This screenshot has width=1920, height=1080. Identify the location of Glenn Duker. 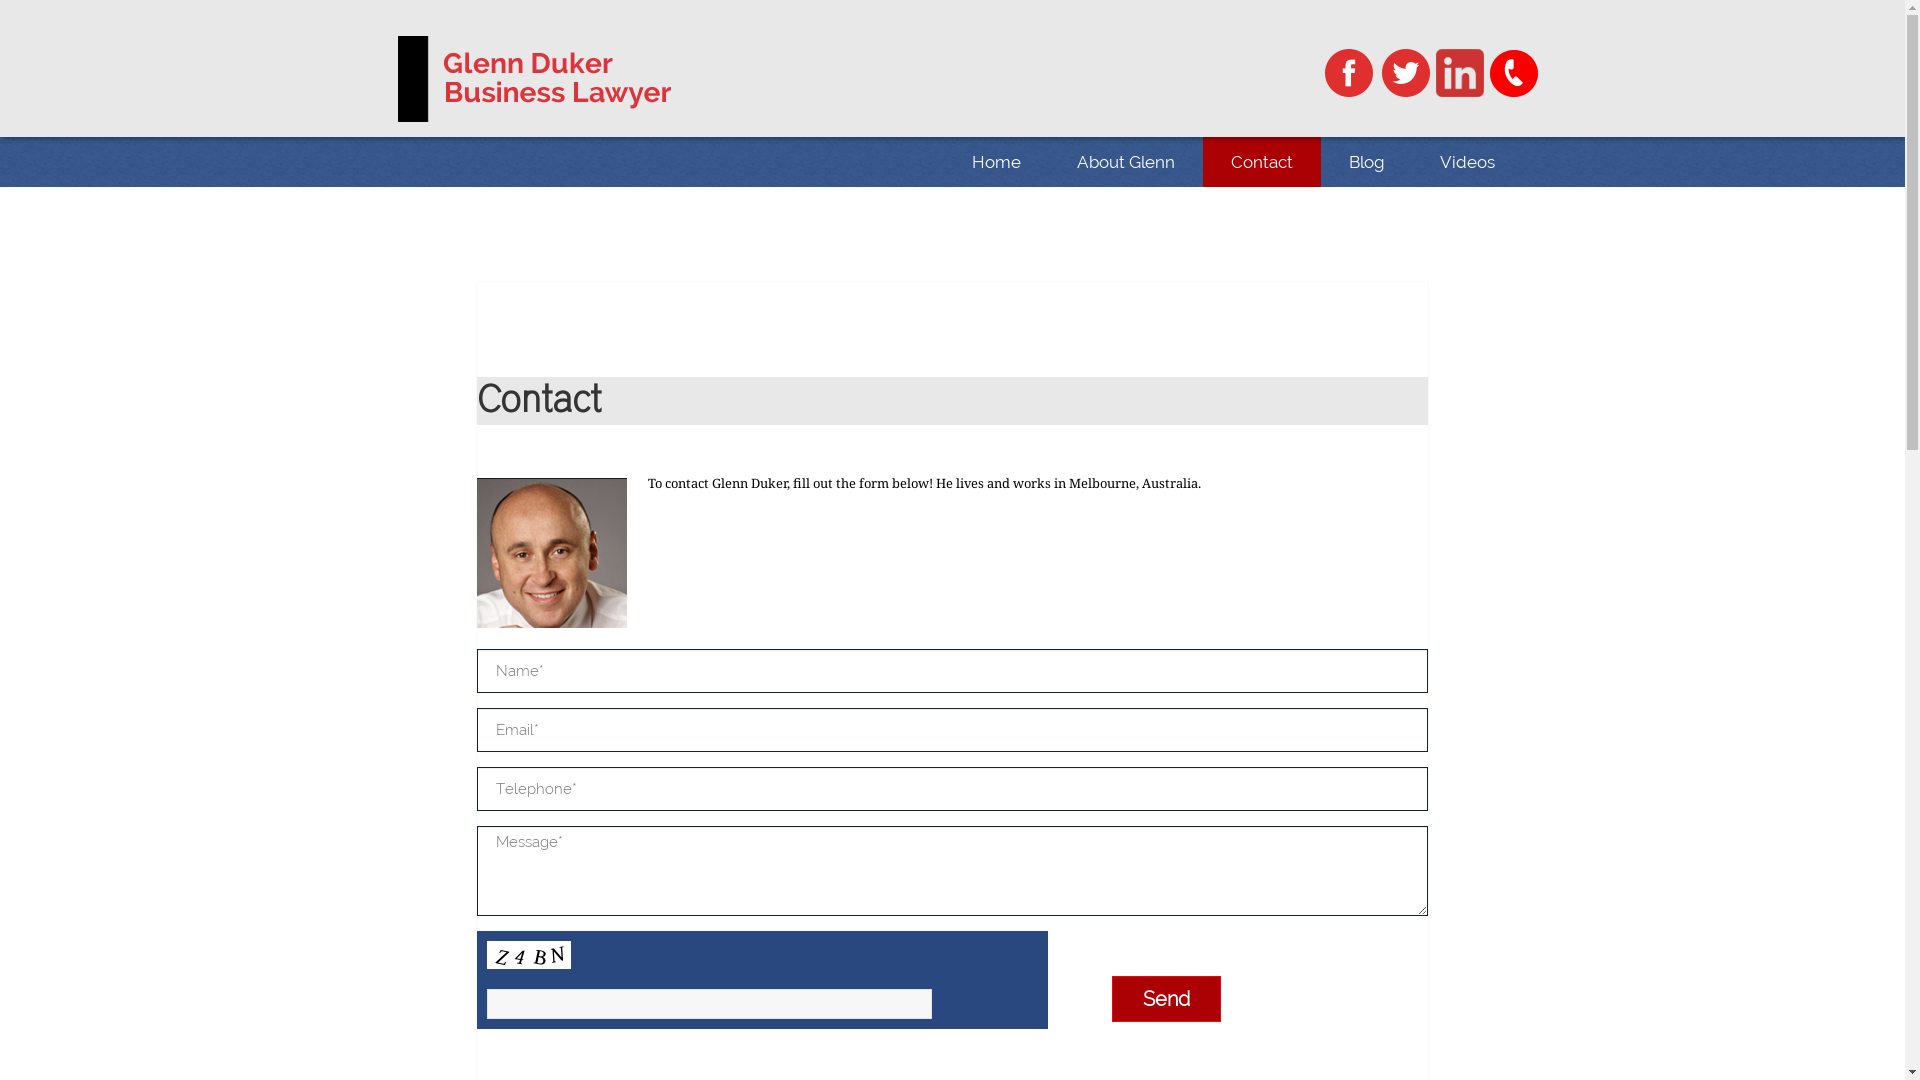
(536, 79).